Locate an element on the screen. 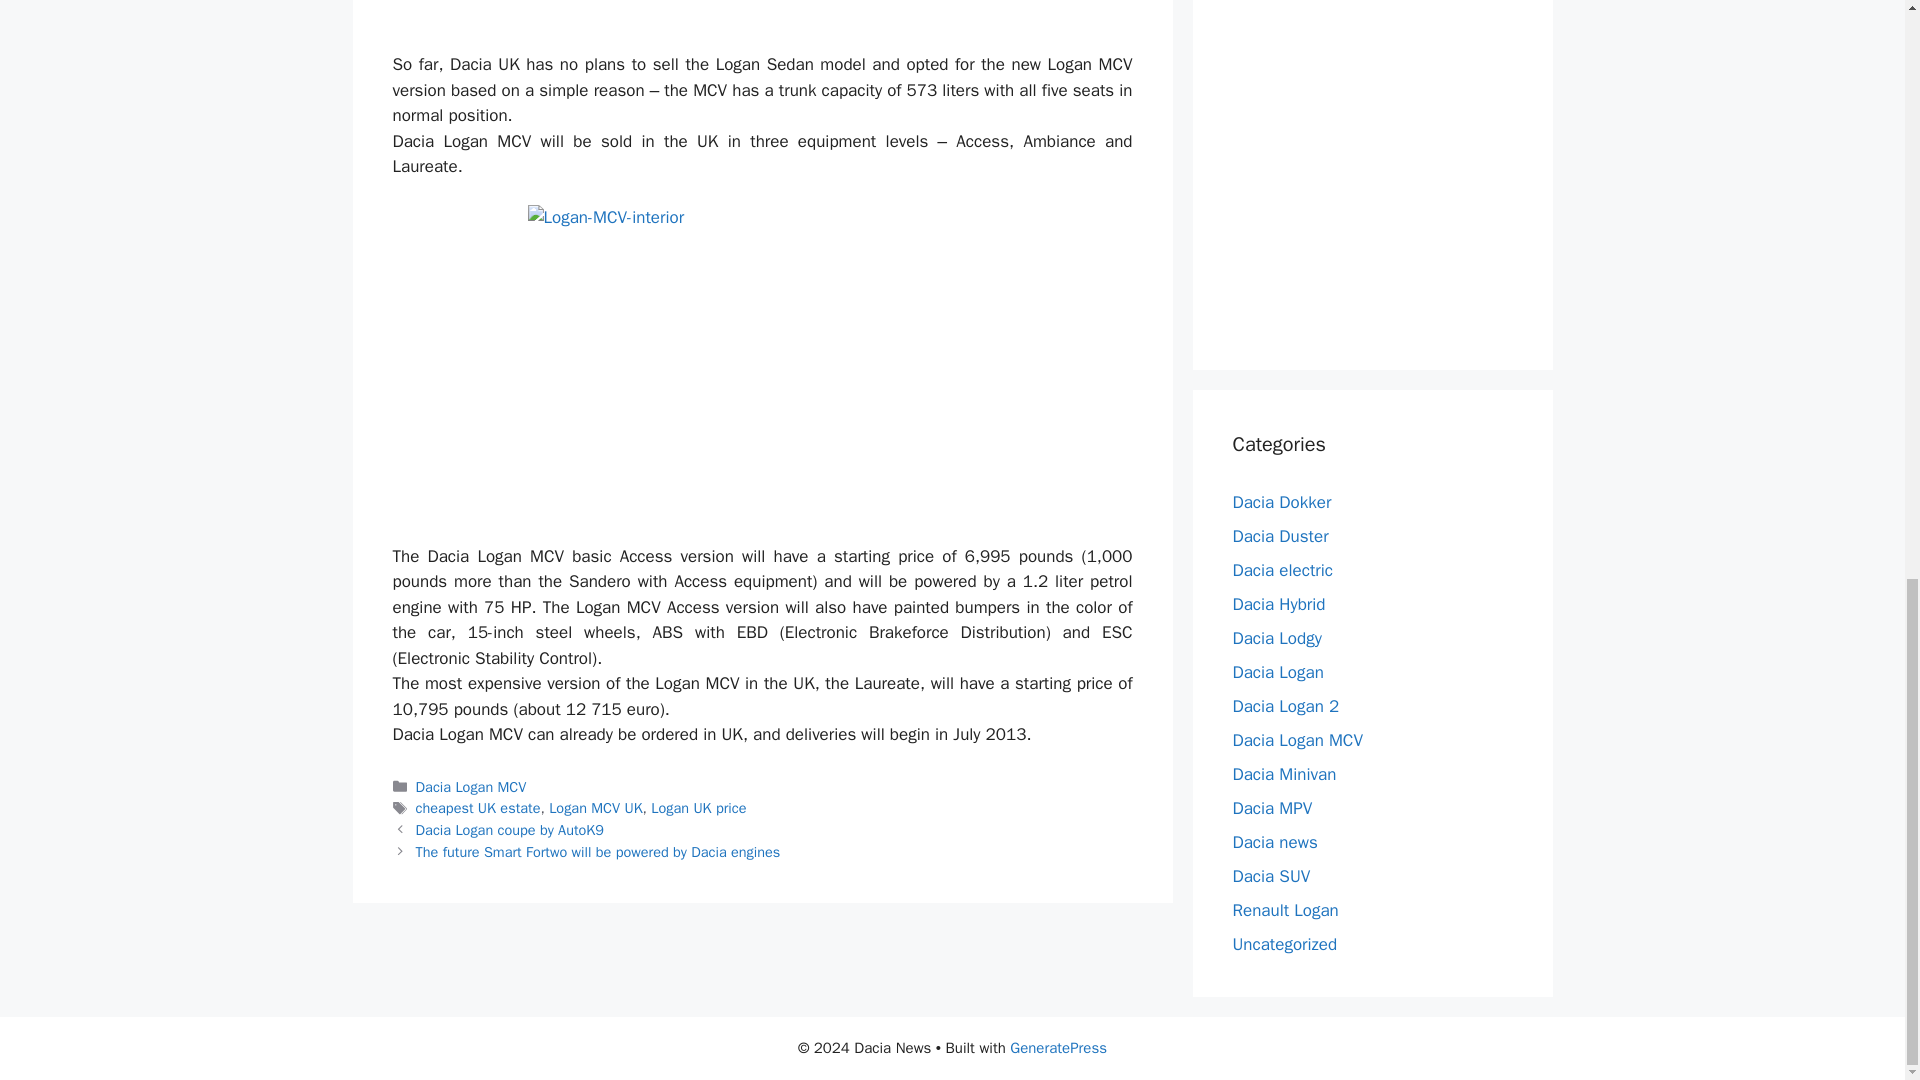 The image size is (1920, 1080). cheapest UK estate is located at coordinates (478, 808).